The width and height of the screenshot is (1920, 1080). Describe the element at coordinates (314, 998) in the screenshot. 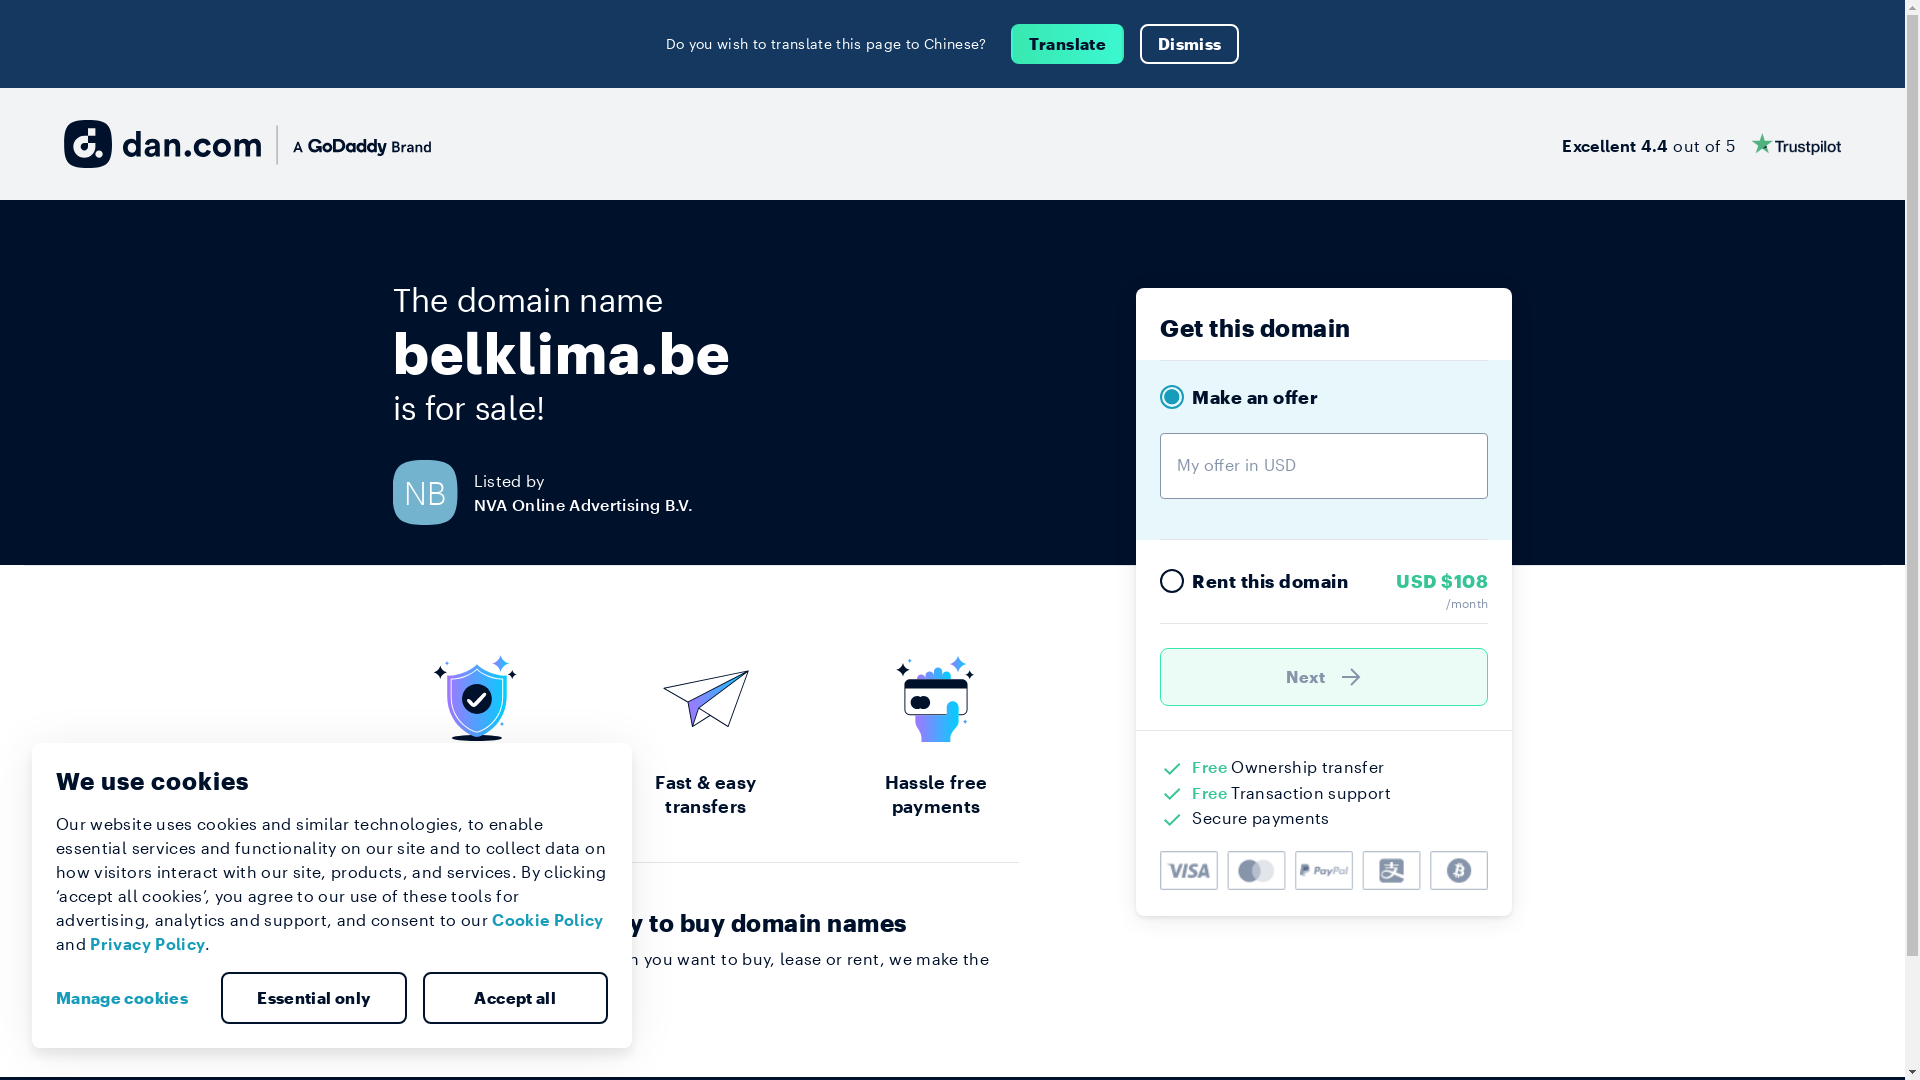

I see `Essential only` at that location.